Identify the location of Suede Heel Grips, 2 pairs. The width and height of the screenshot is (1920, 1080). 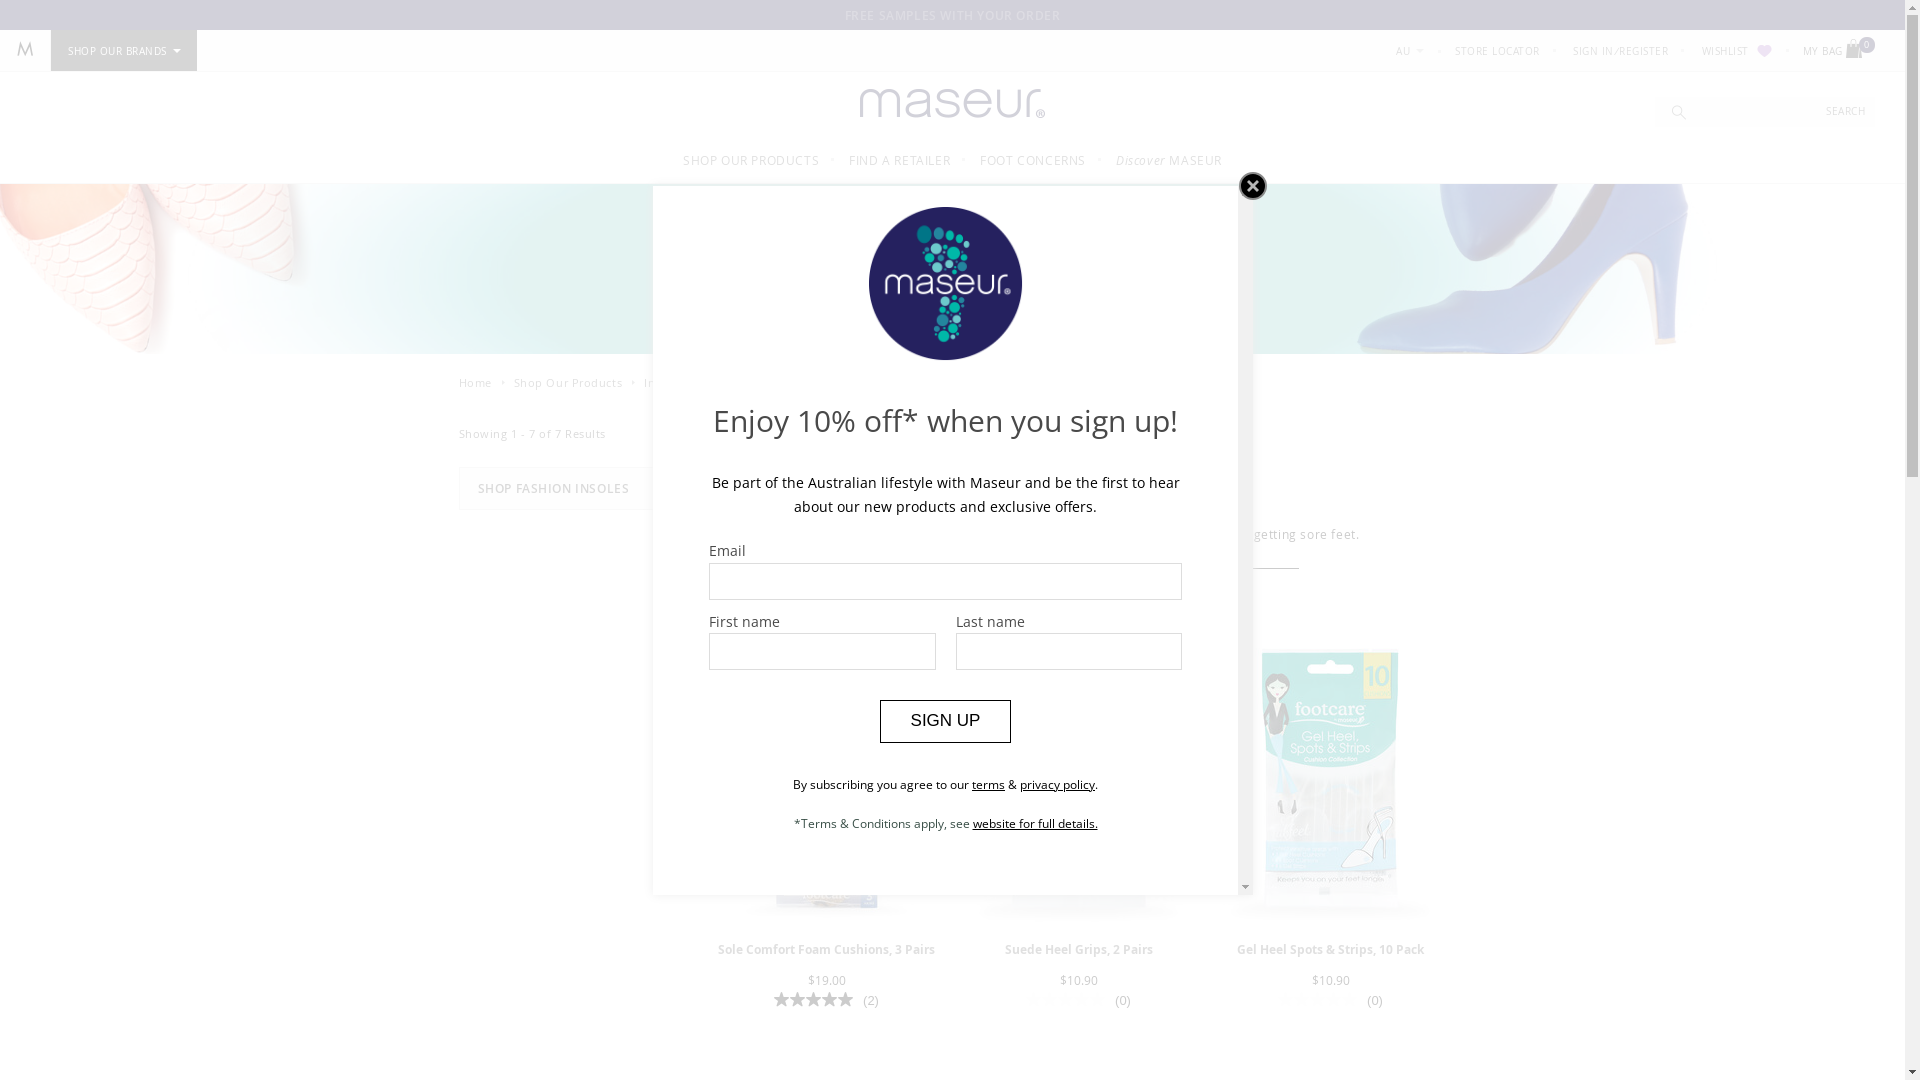
(1078, 778).